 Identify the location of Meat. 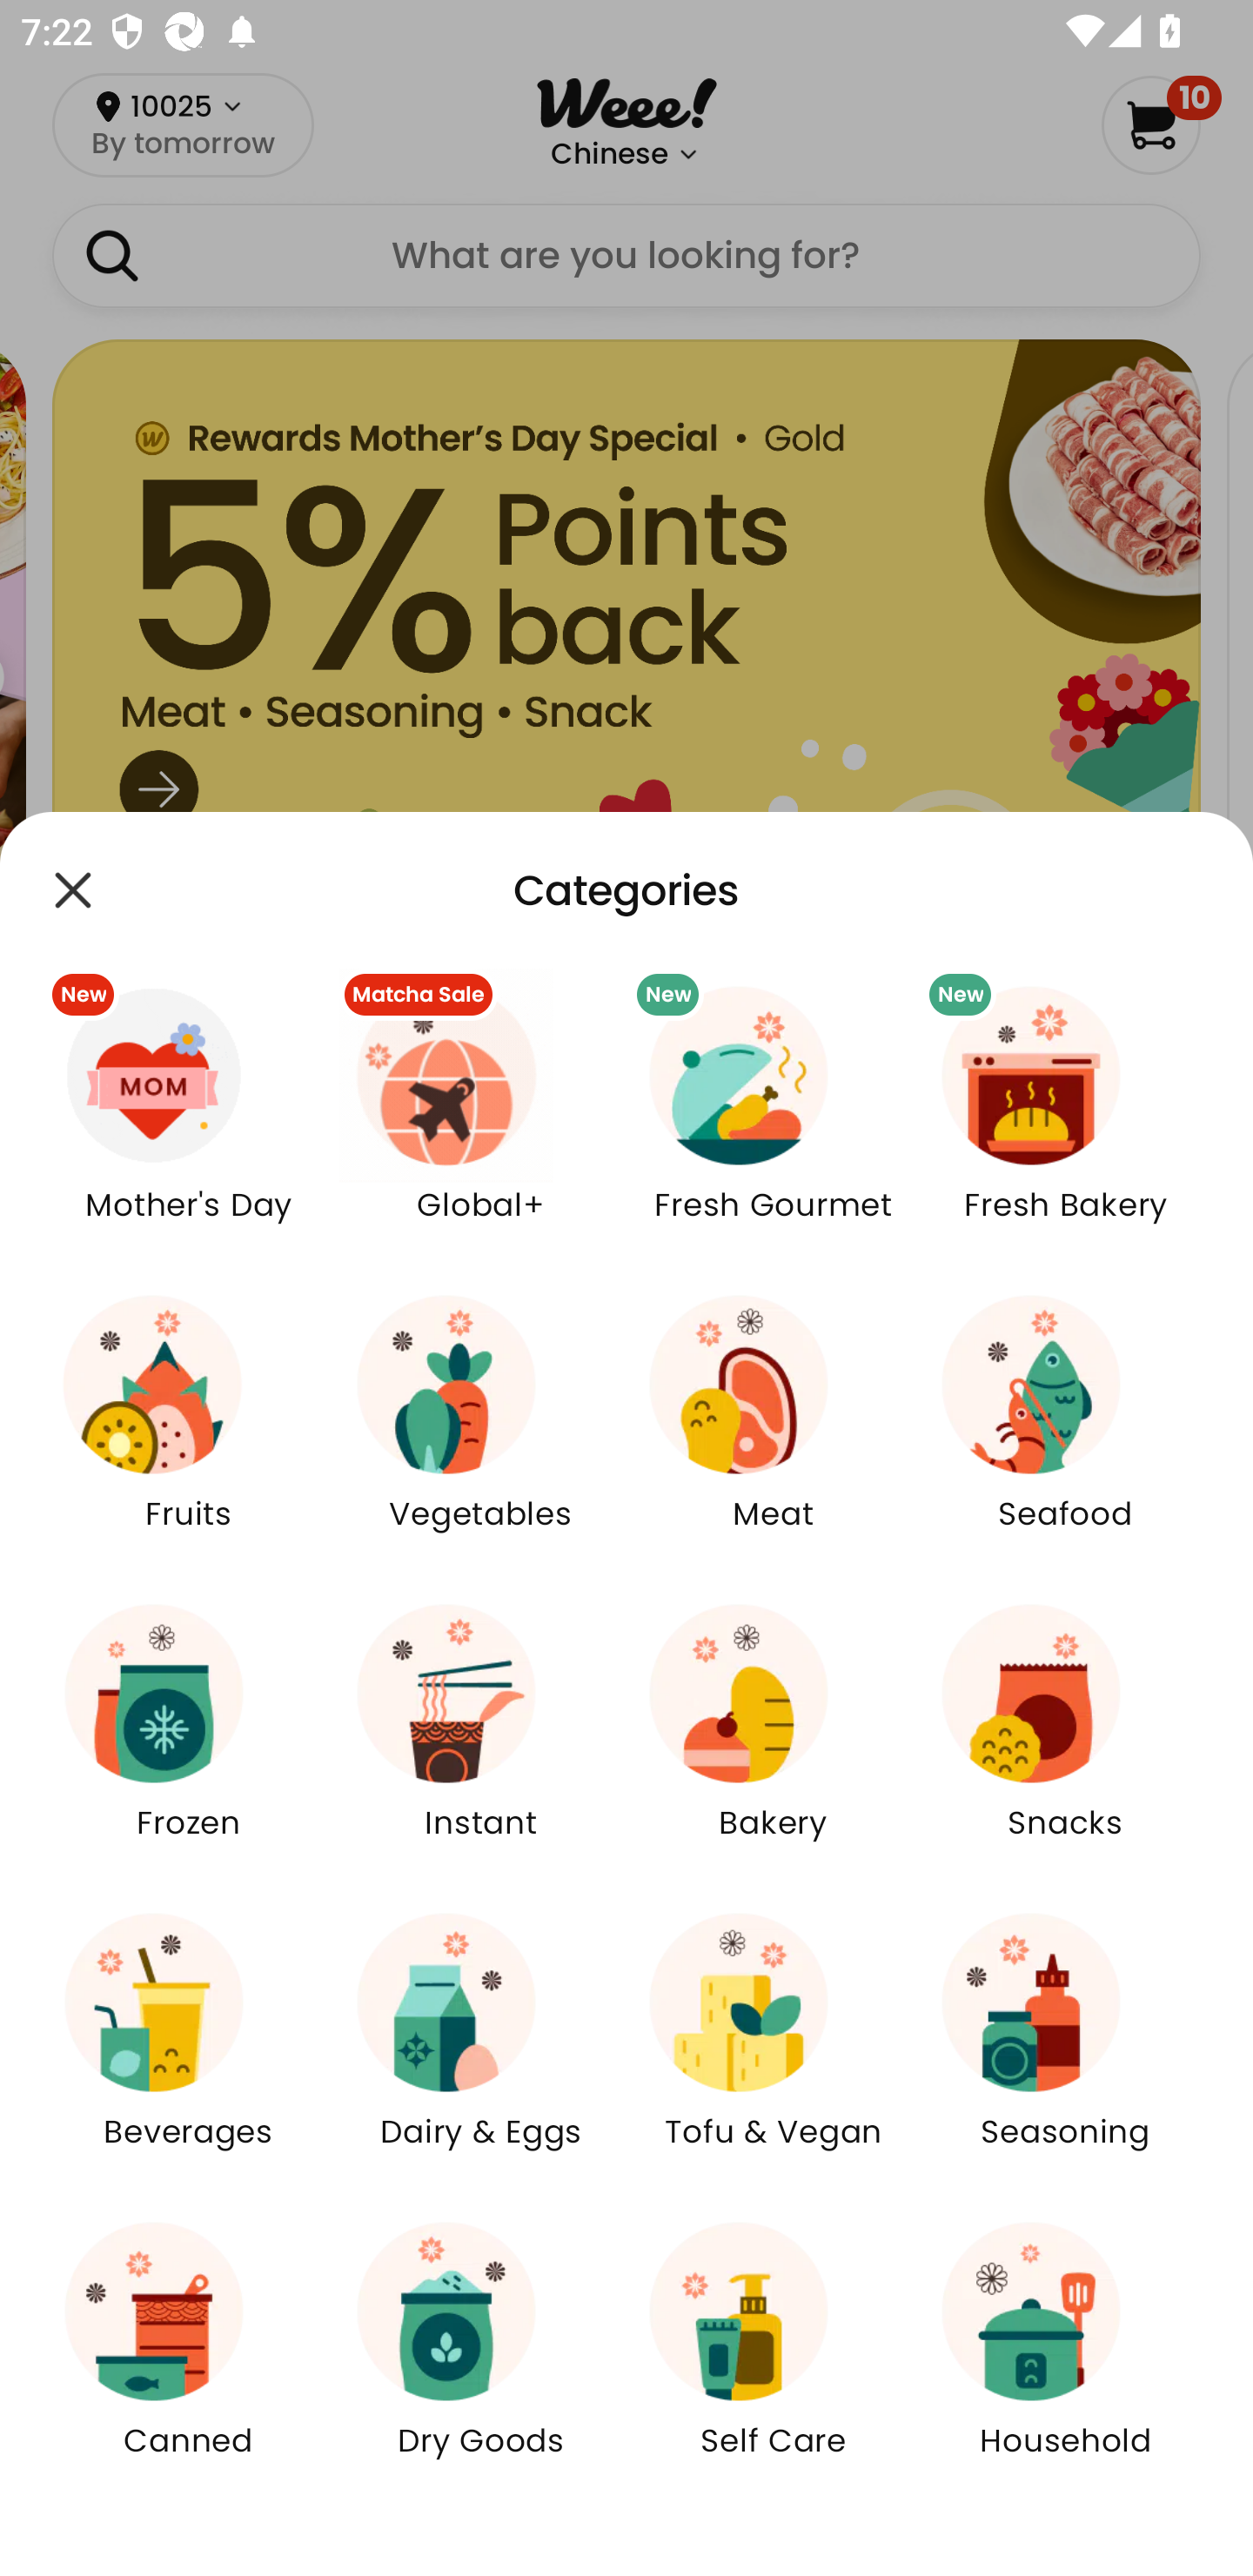
(773, 1432).